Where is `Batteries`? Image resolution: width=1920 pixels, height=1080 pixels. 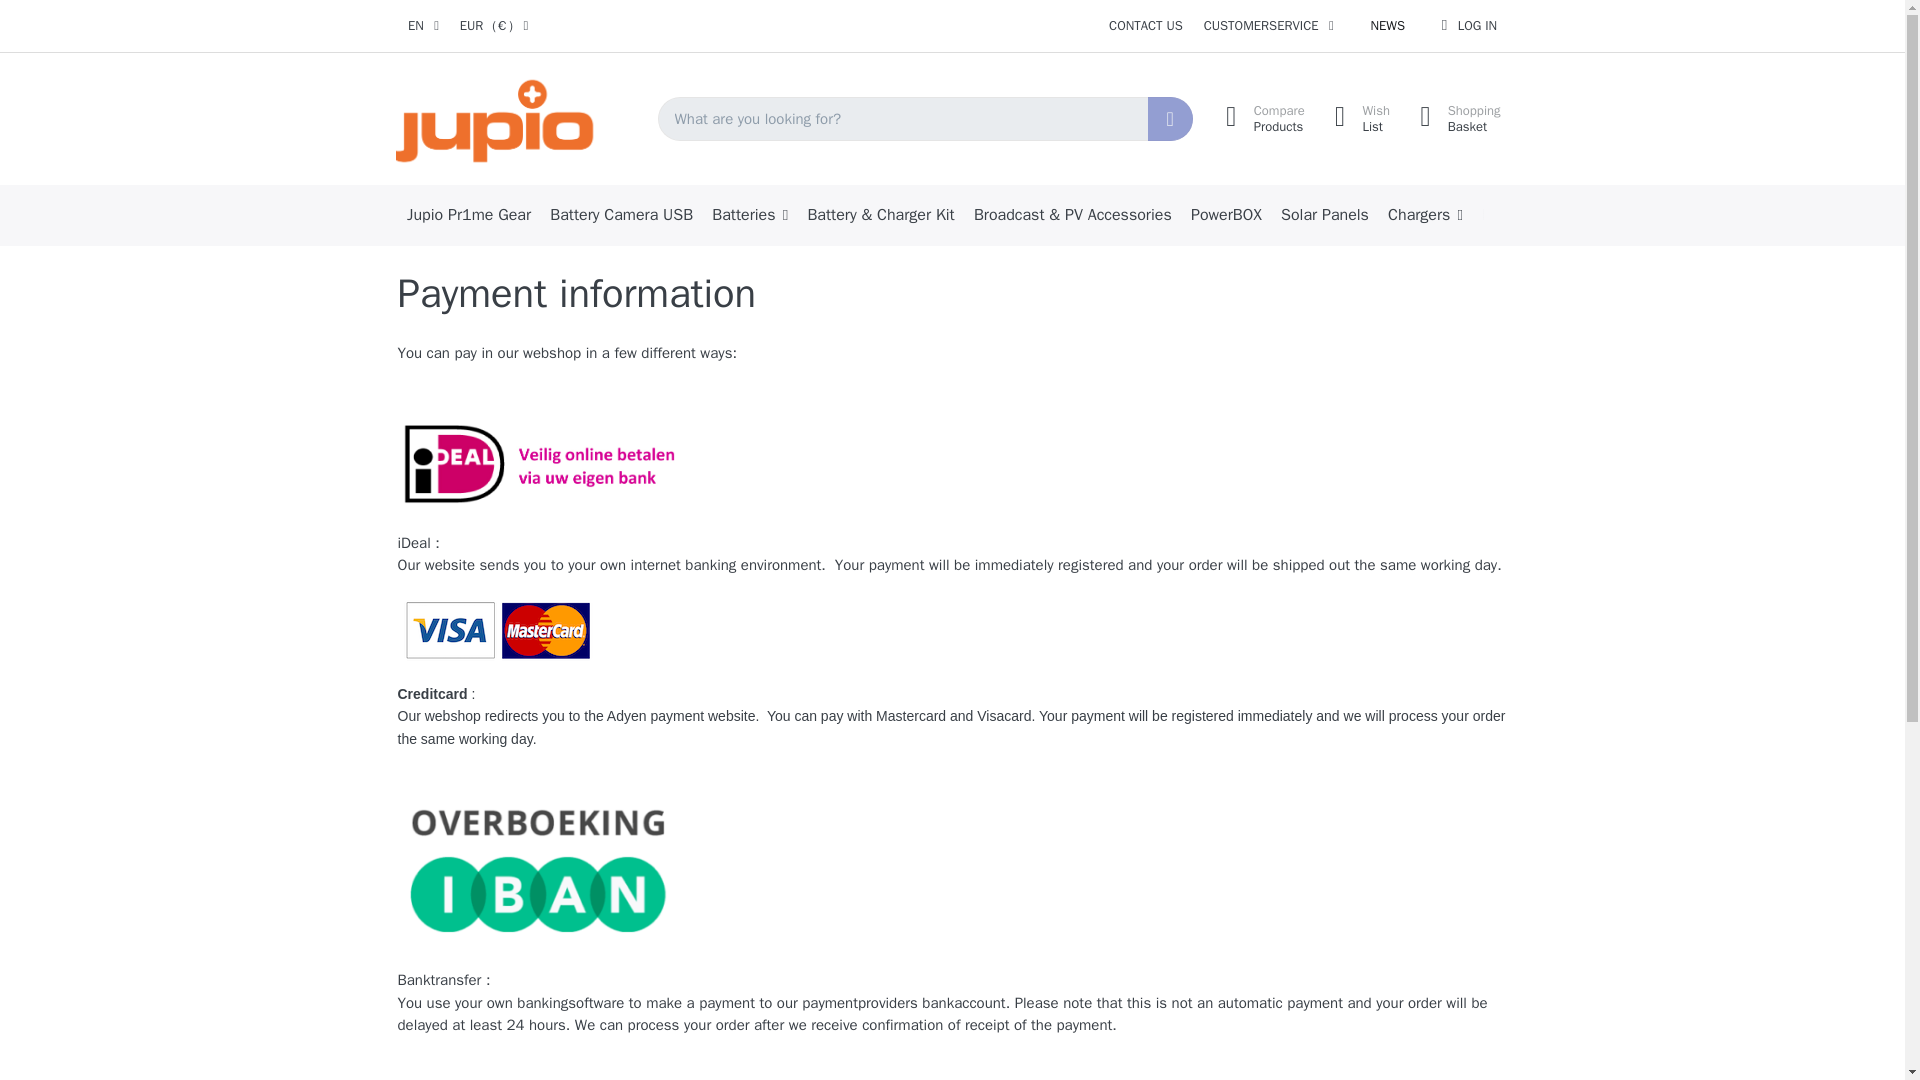 Batteries is located at coordinates (750, 215).